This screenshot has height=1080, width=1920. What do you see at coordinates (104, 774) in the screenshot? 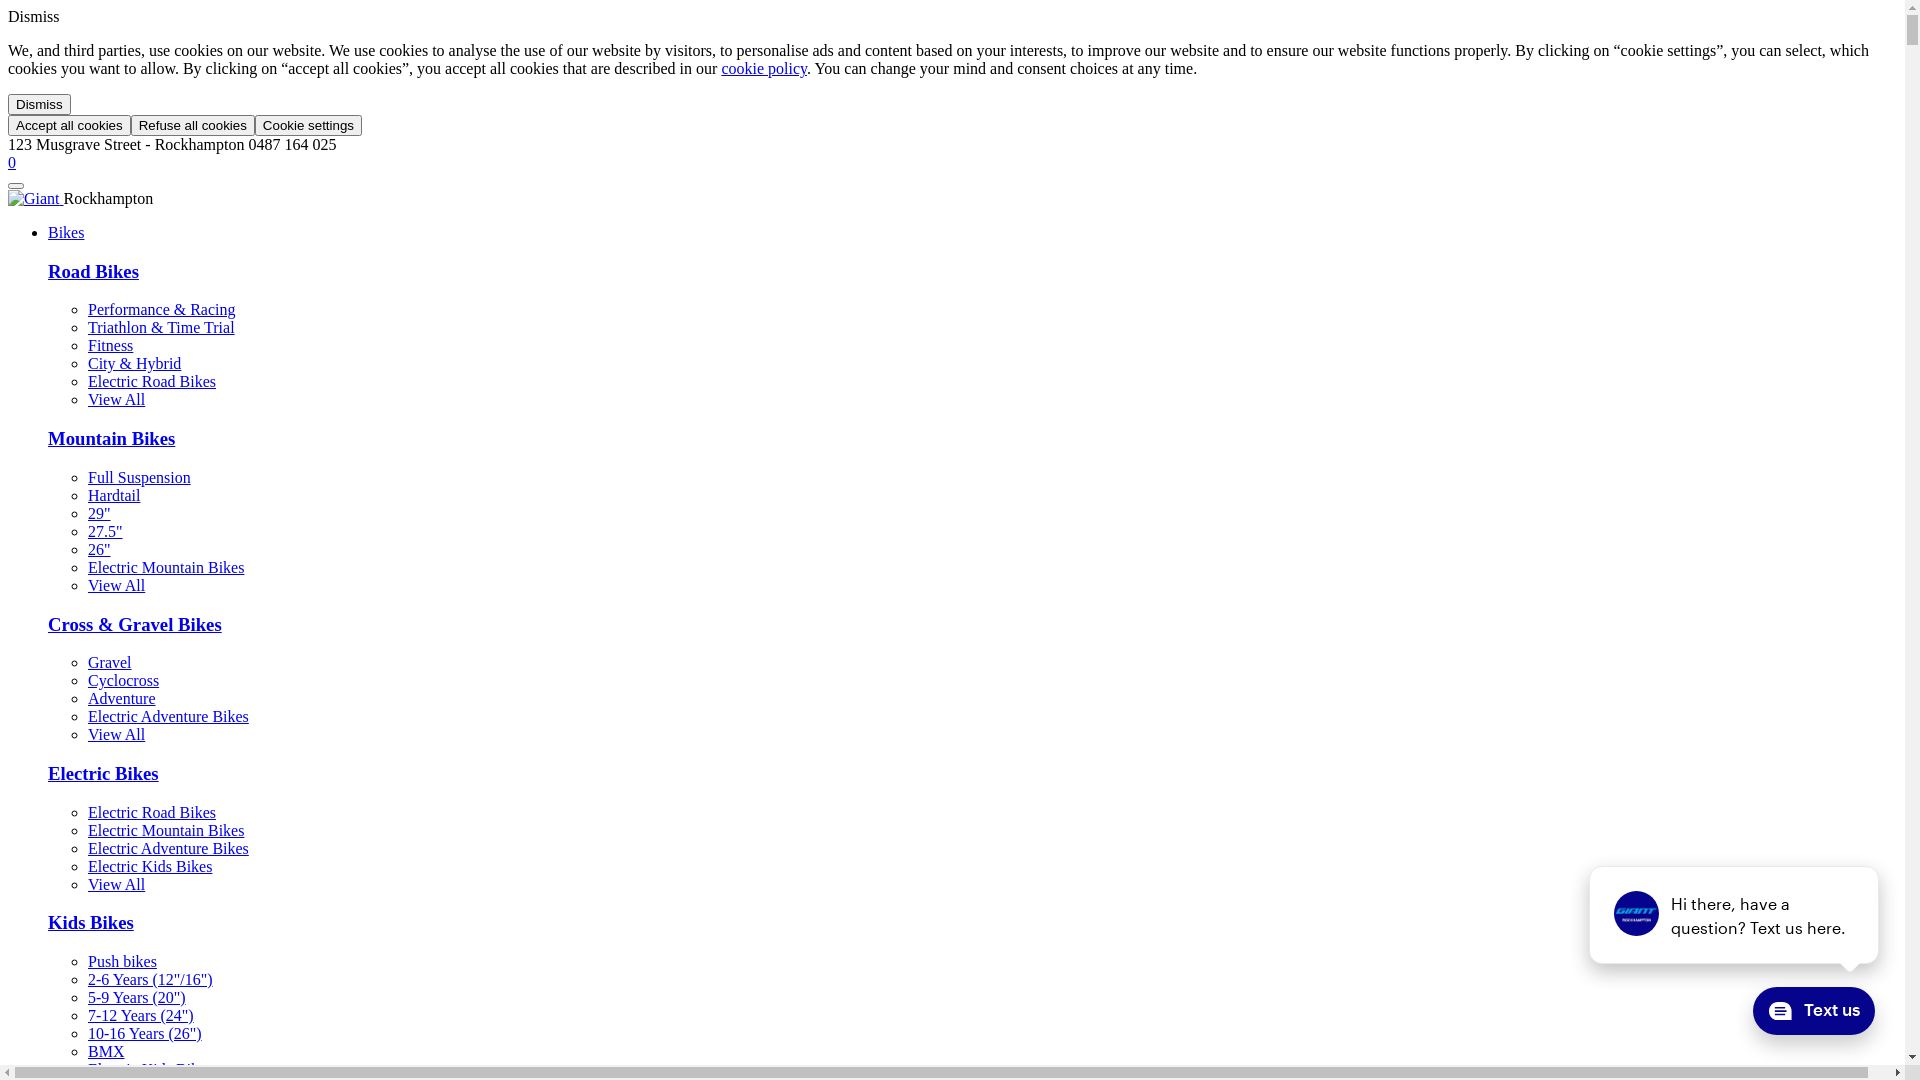
I see `Electric Bikes` at bounding box center [104, 774].